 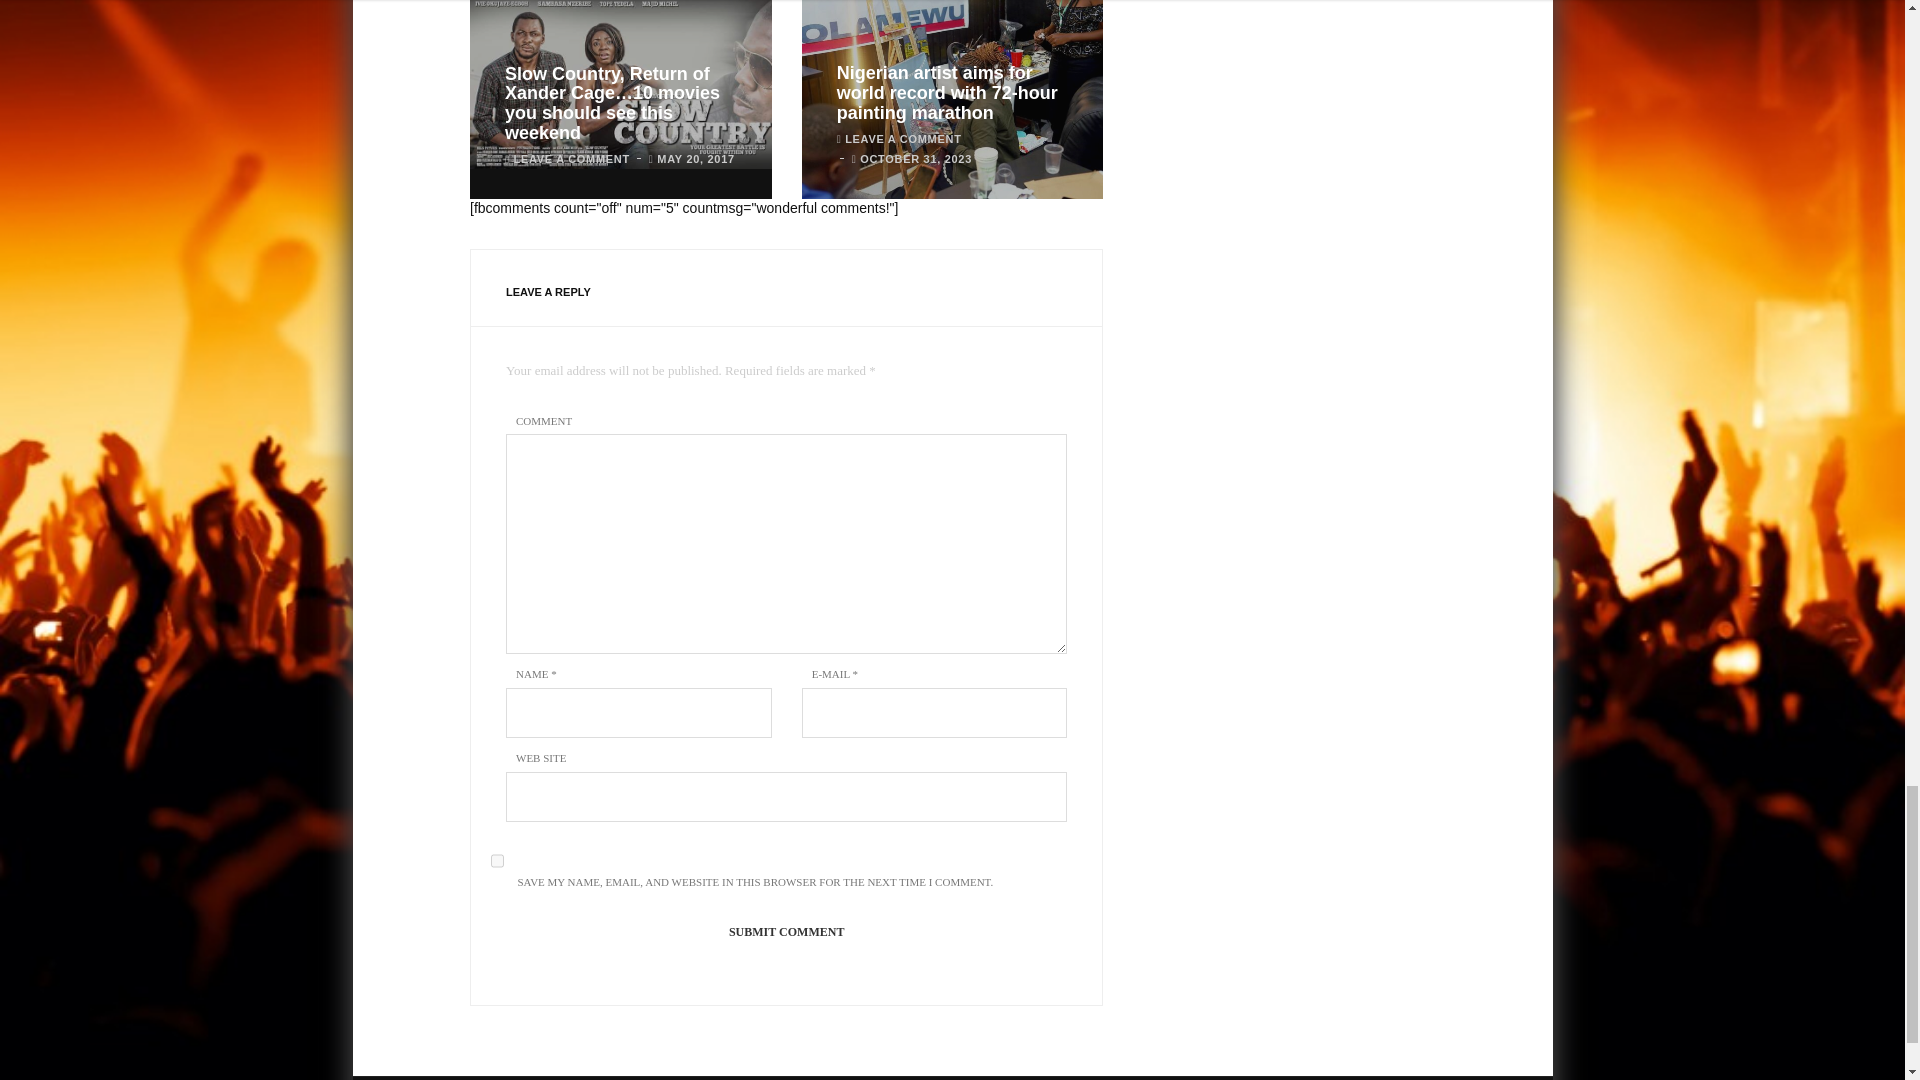 I want to click on Submit Comment, so click(x=786, y=932).